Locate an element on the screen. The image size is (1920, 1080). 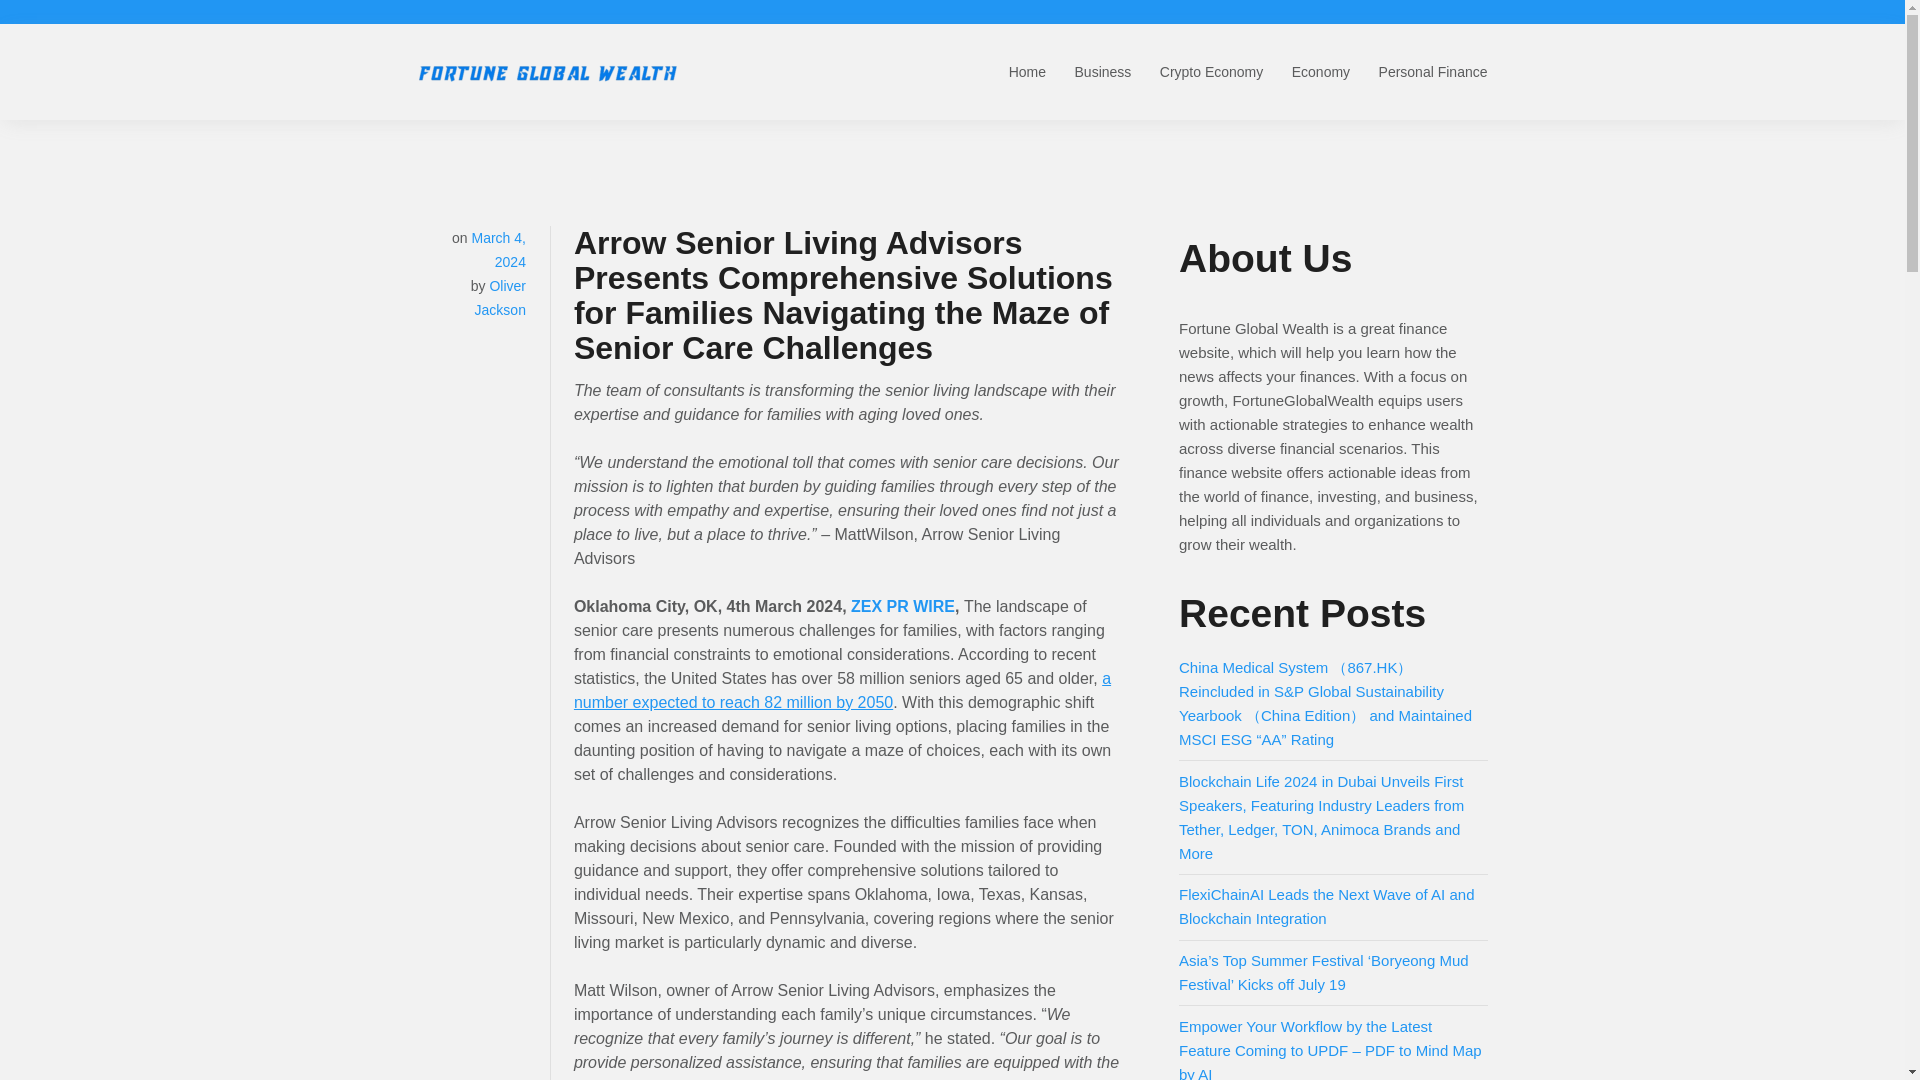
ZEX PR WIRE is located at coordinates (902, 606).